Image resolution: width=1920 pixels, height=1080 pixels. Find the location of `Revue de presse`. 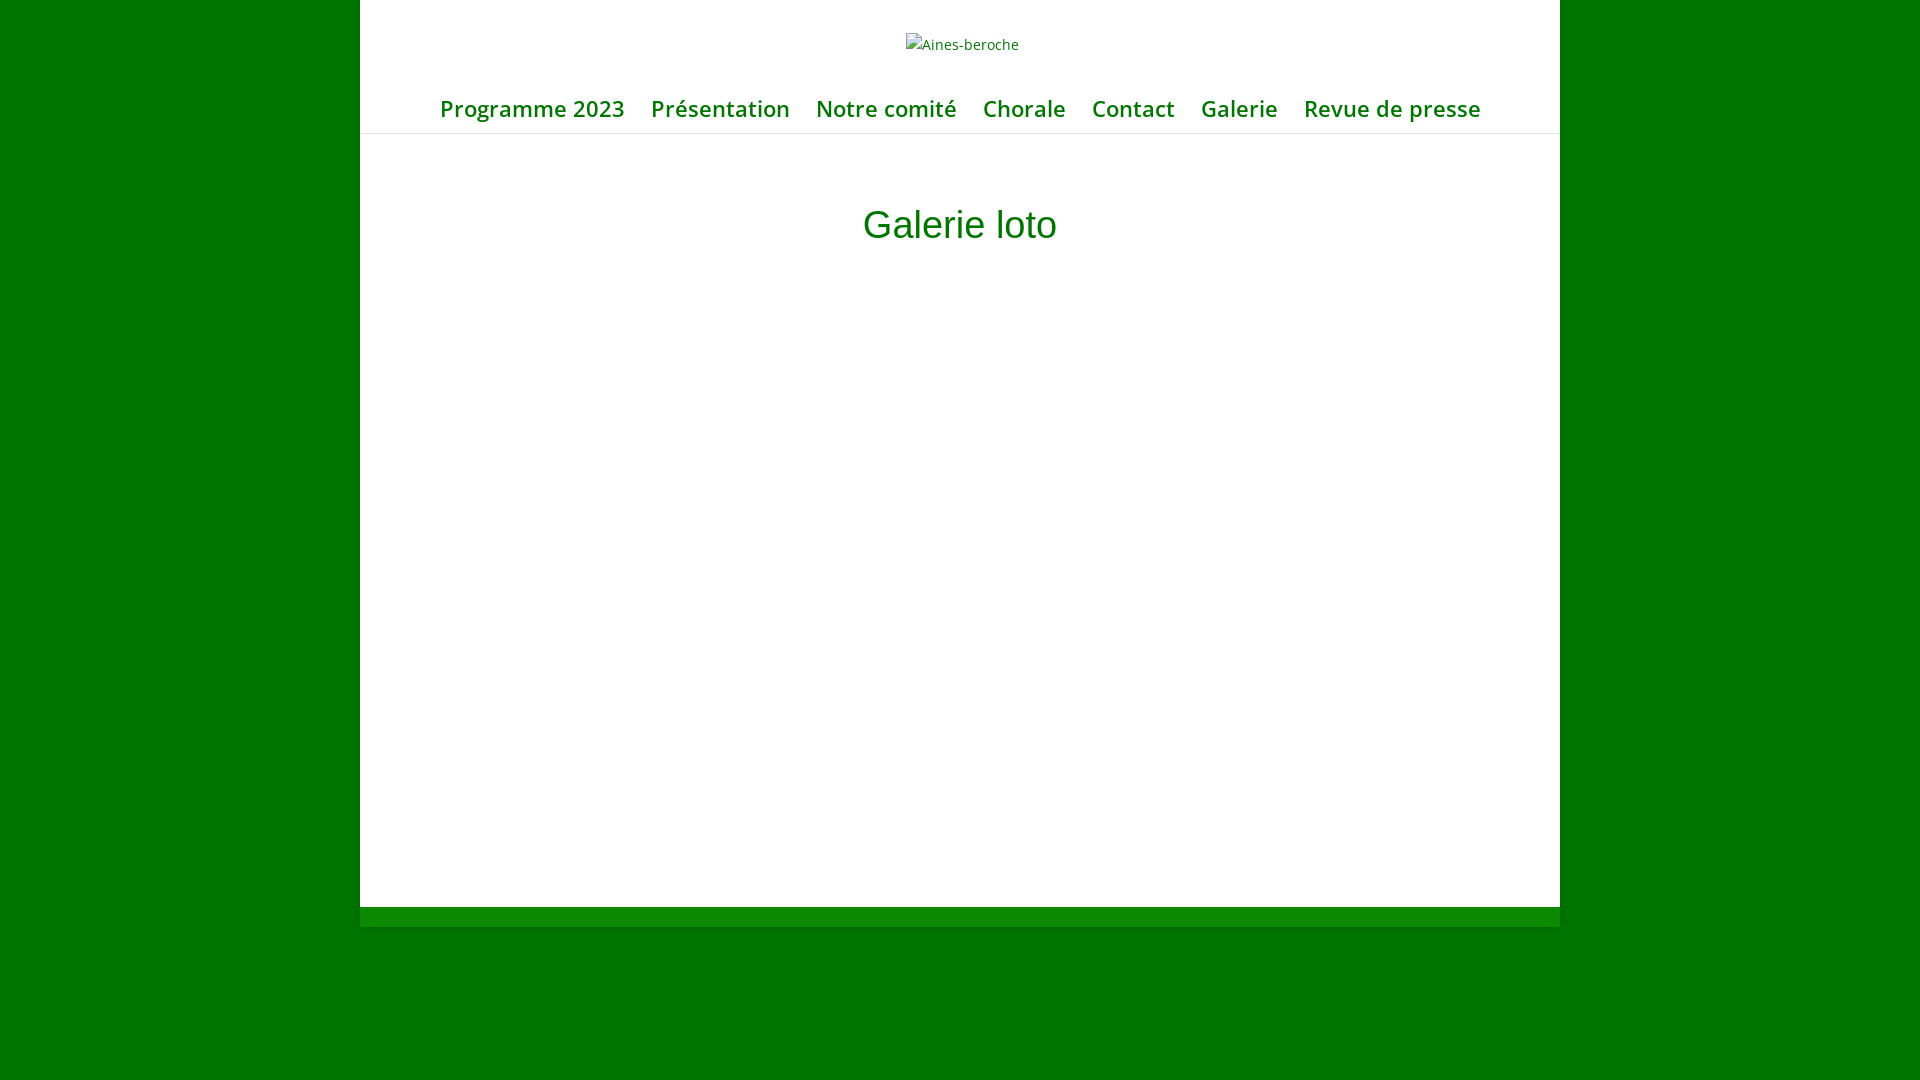

Revue de presse is located at coordinates (1392, 117).